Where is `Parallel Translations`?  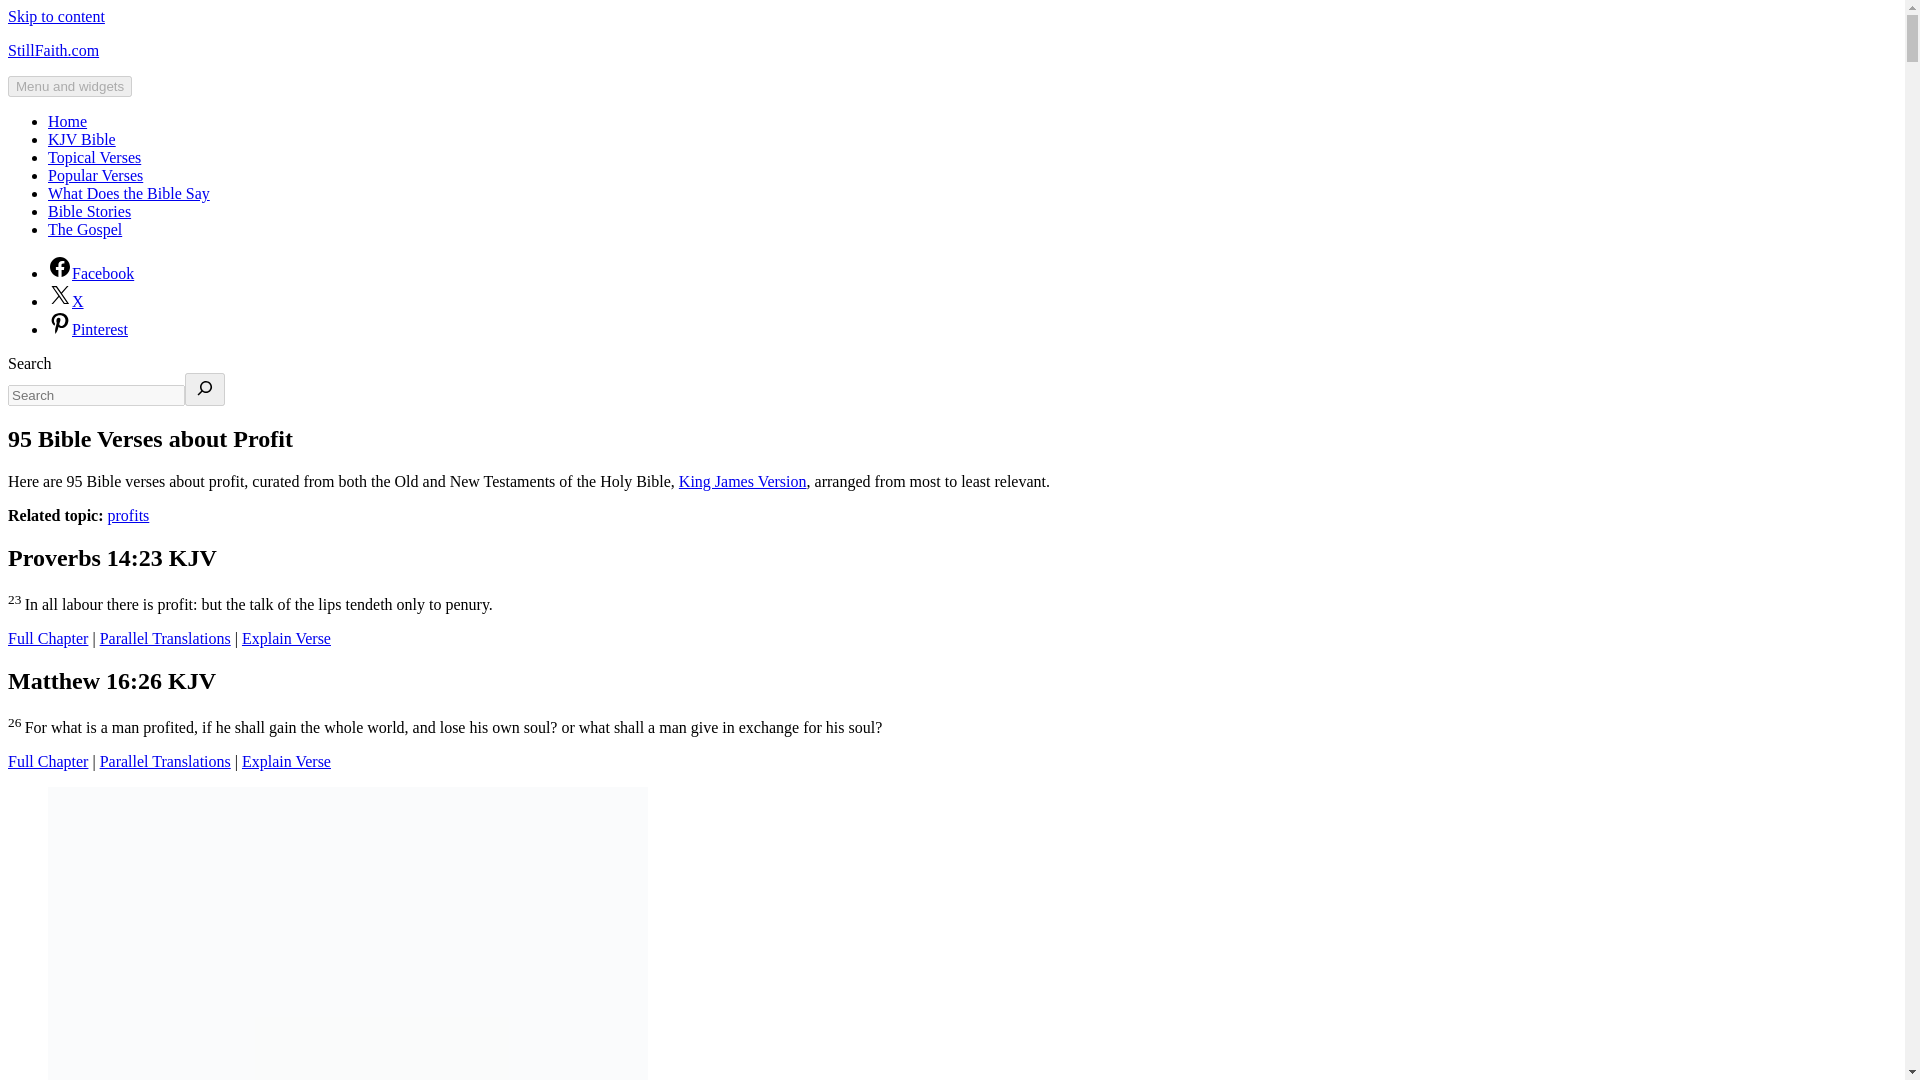
Parallel Translations is located at coordinates (164, 761).